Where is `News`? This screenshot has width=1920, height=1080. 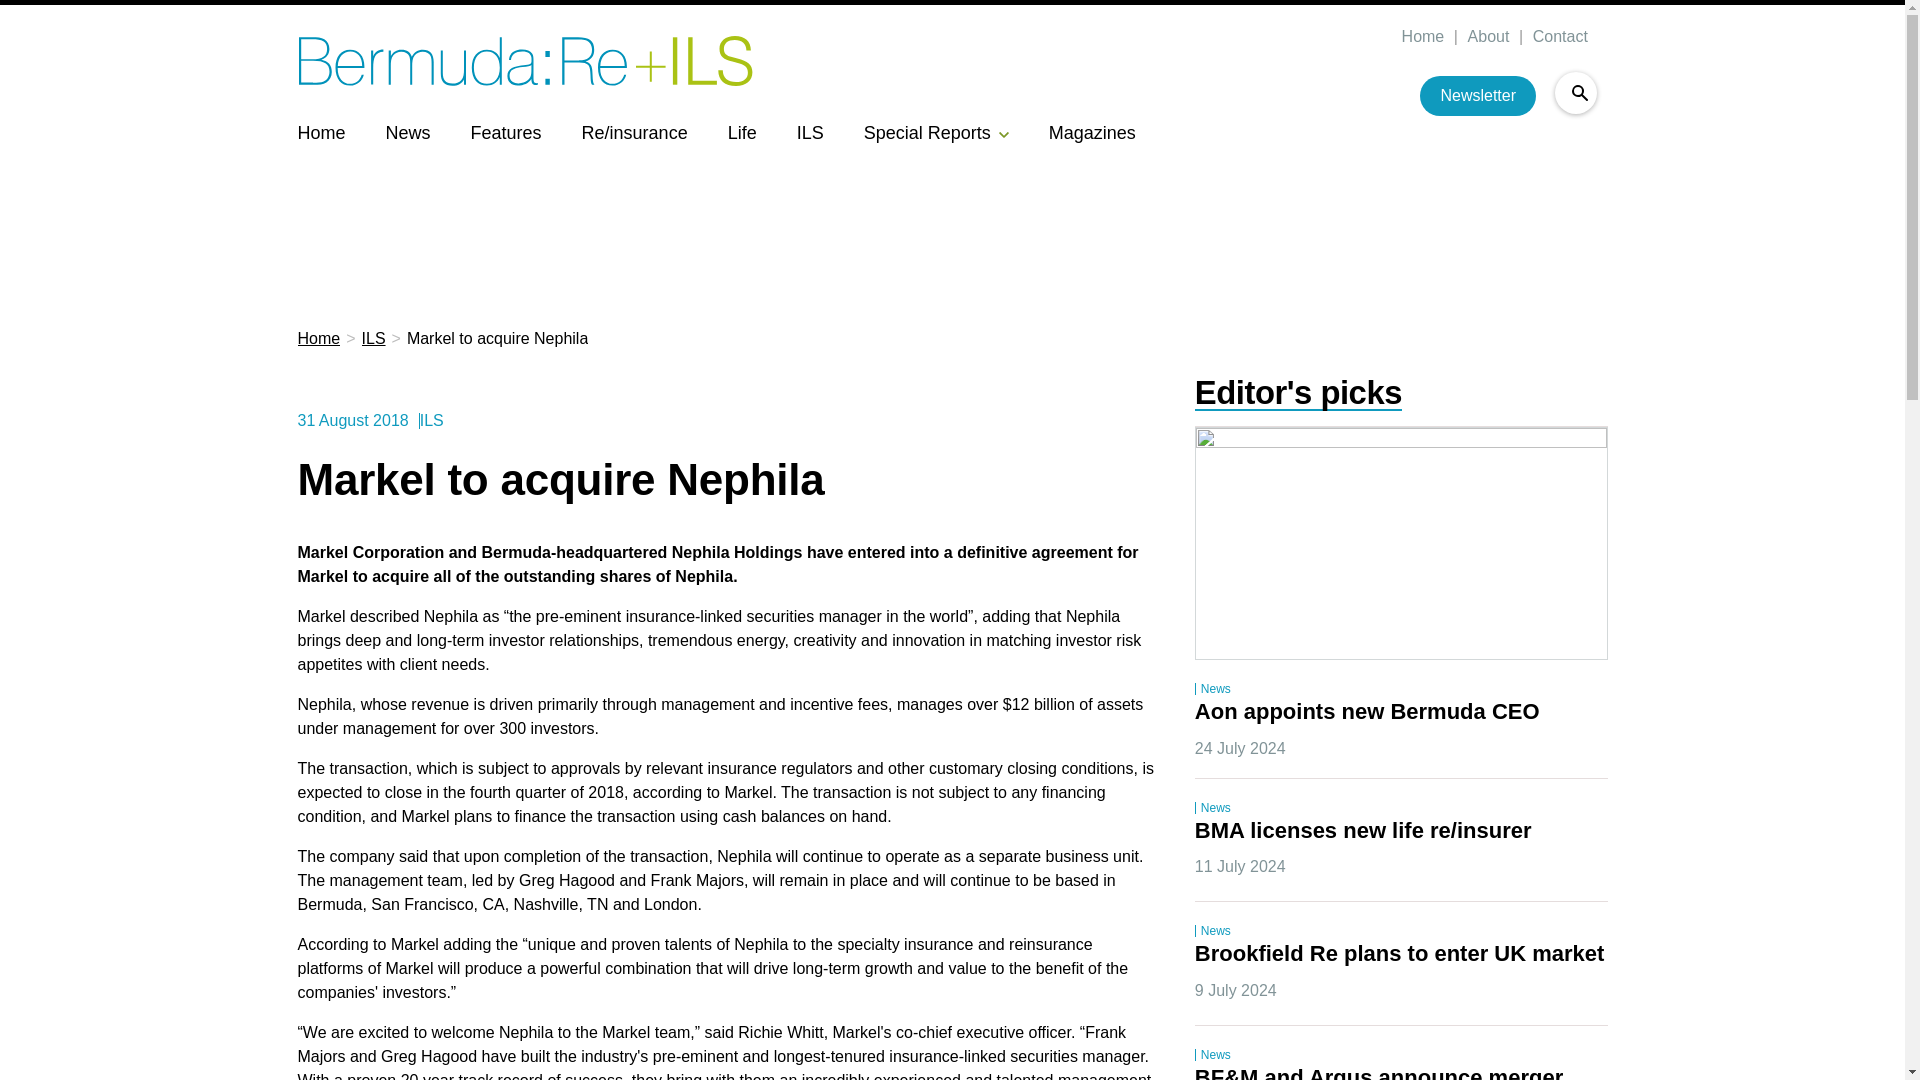 News is located at coordinates (408, 132).